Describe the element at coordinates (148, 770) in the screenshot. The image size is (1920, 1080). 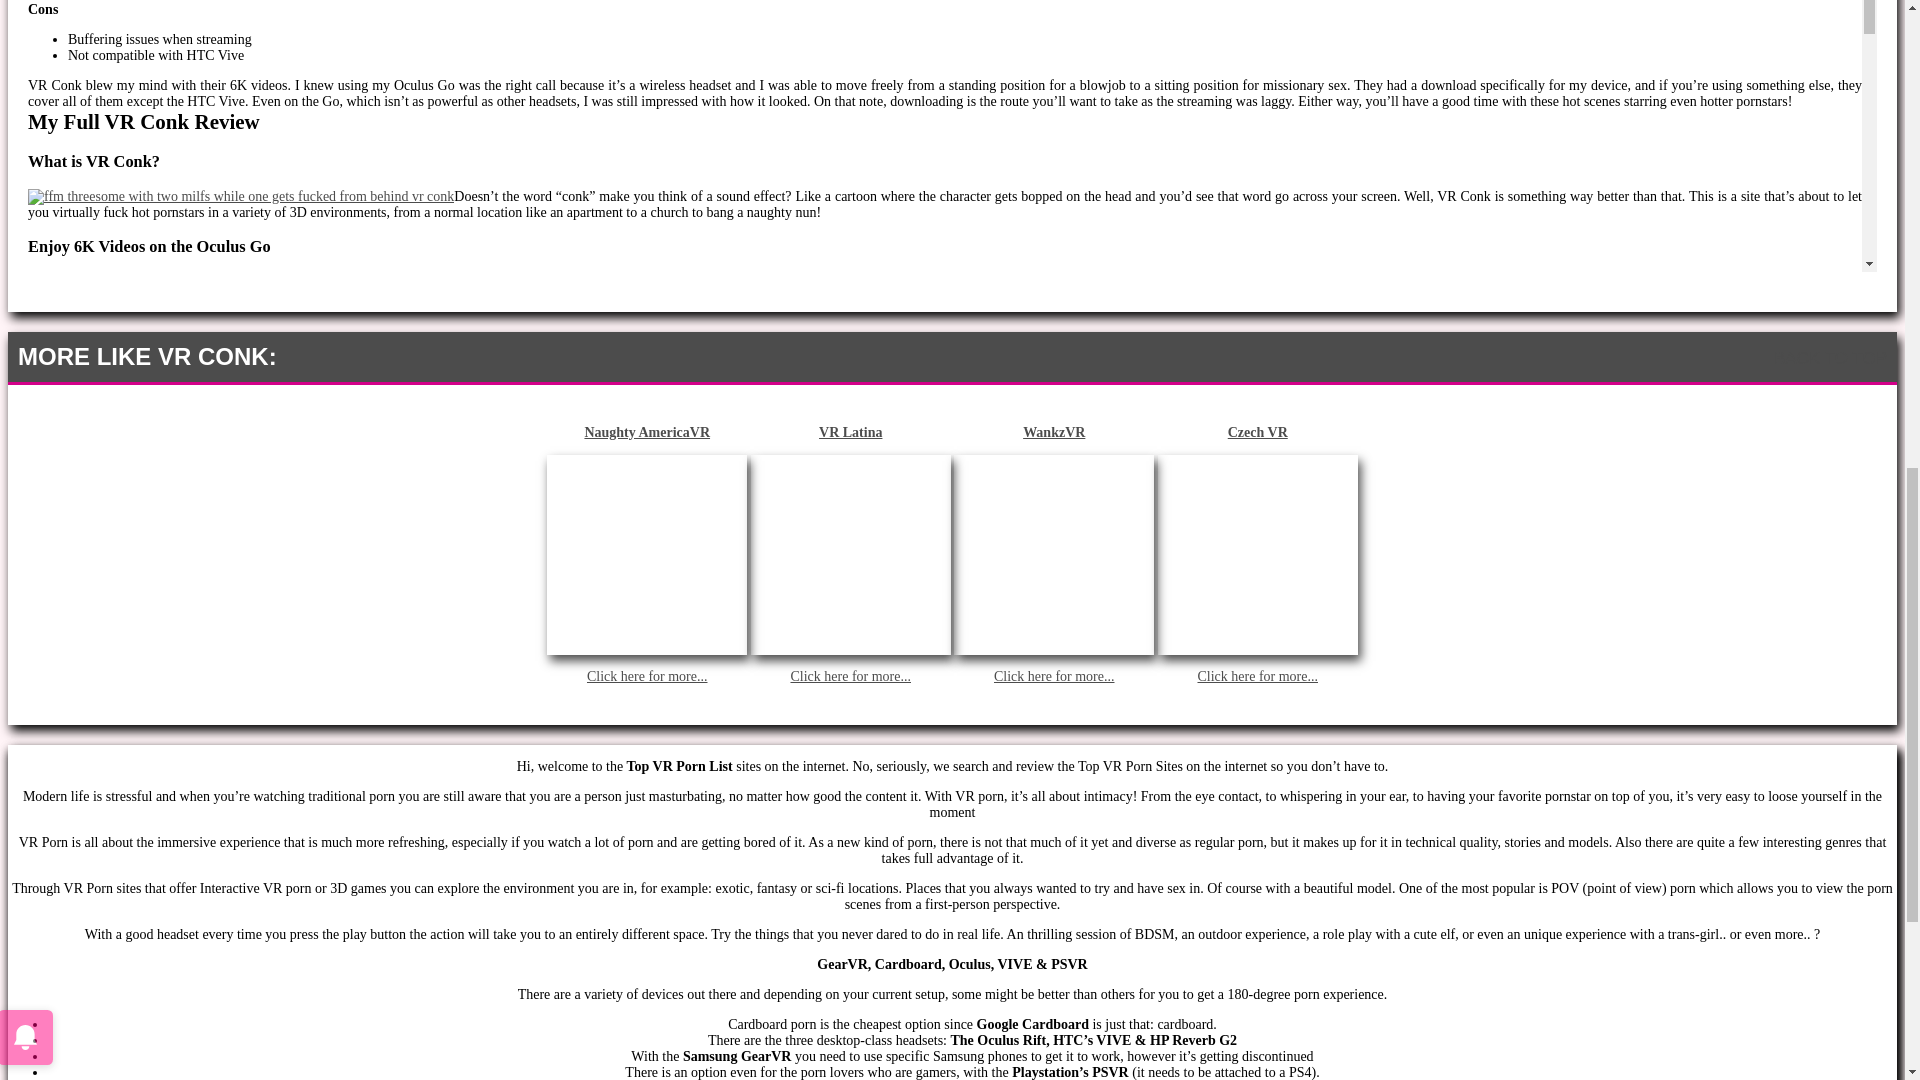
I see `VR Conk 2` at that location.